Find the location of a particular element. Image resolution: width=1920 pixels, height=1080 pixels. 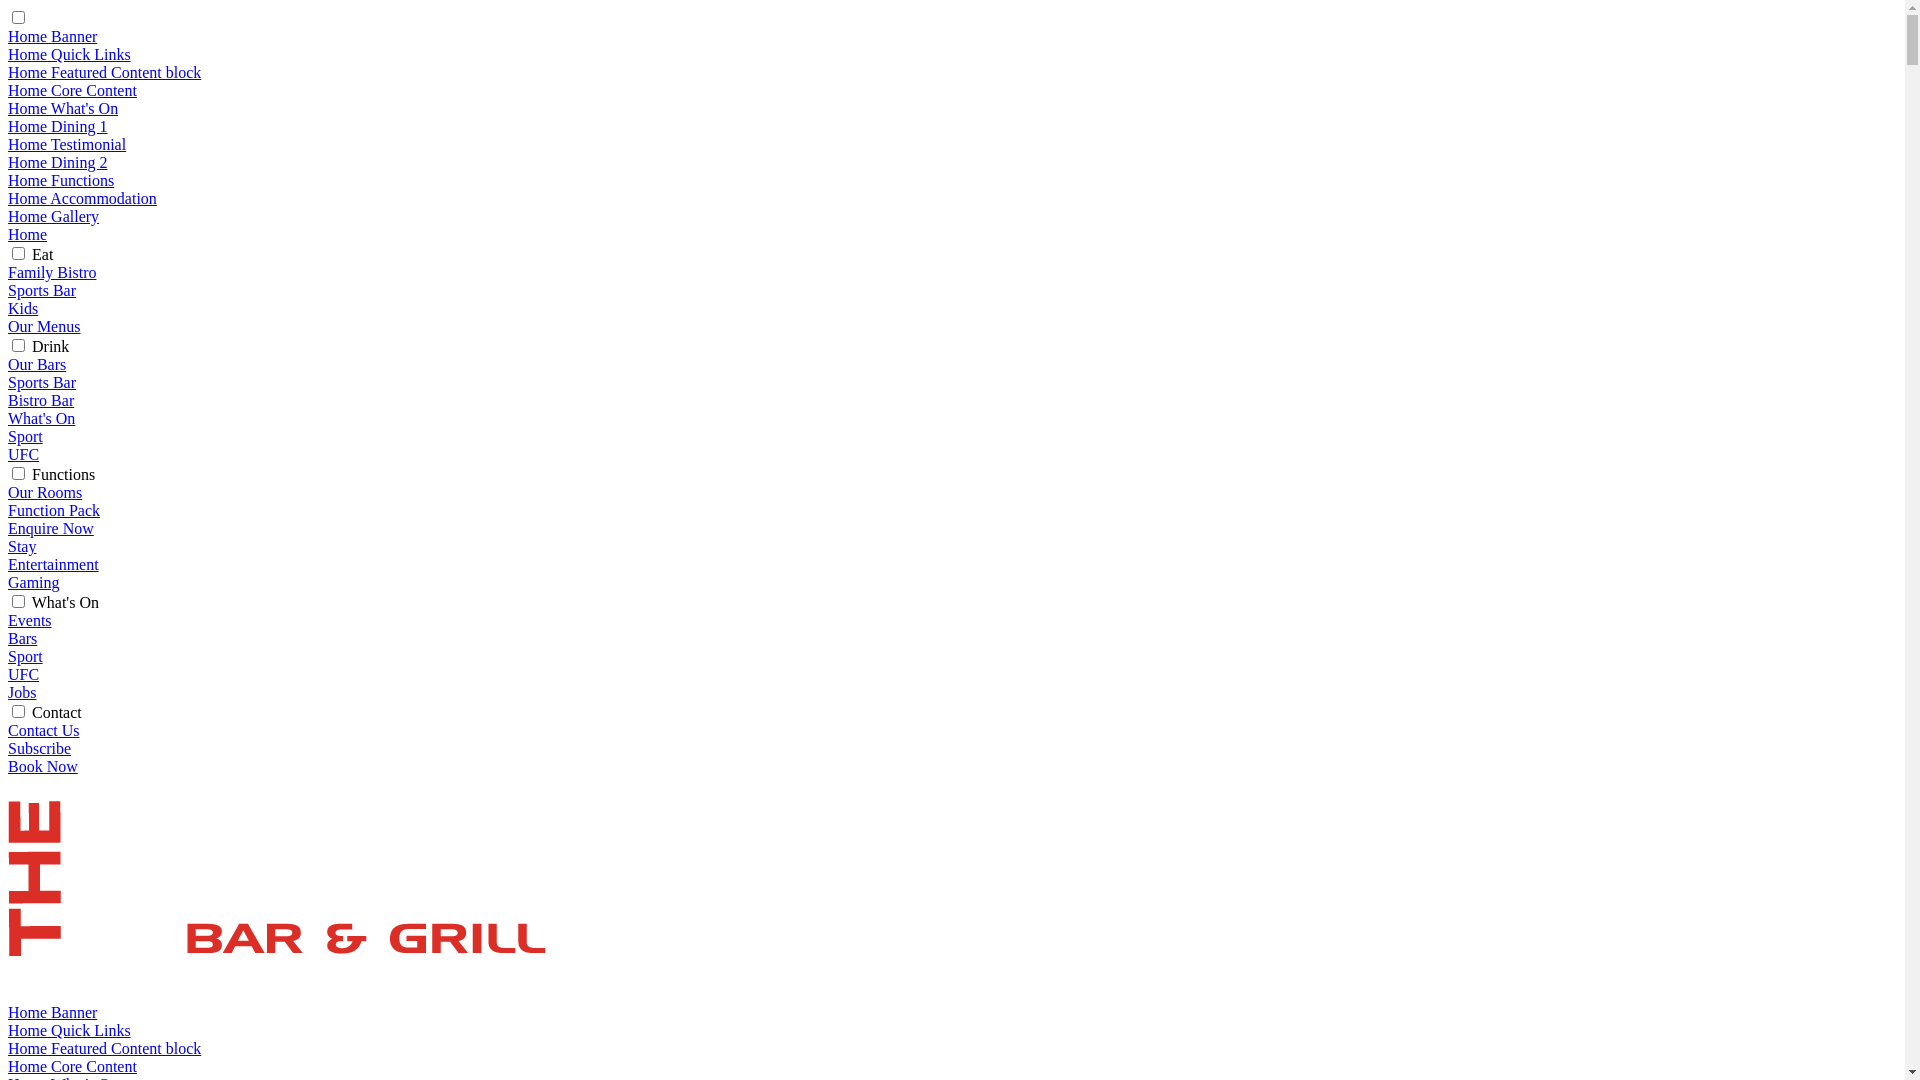

Home Featured Content block is located at coordinates (104, 72).